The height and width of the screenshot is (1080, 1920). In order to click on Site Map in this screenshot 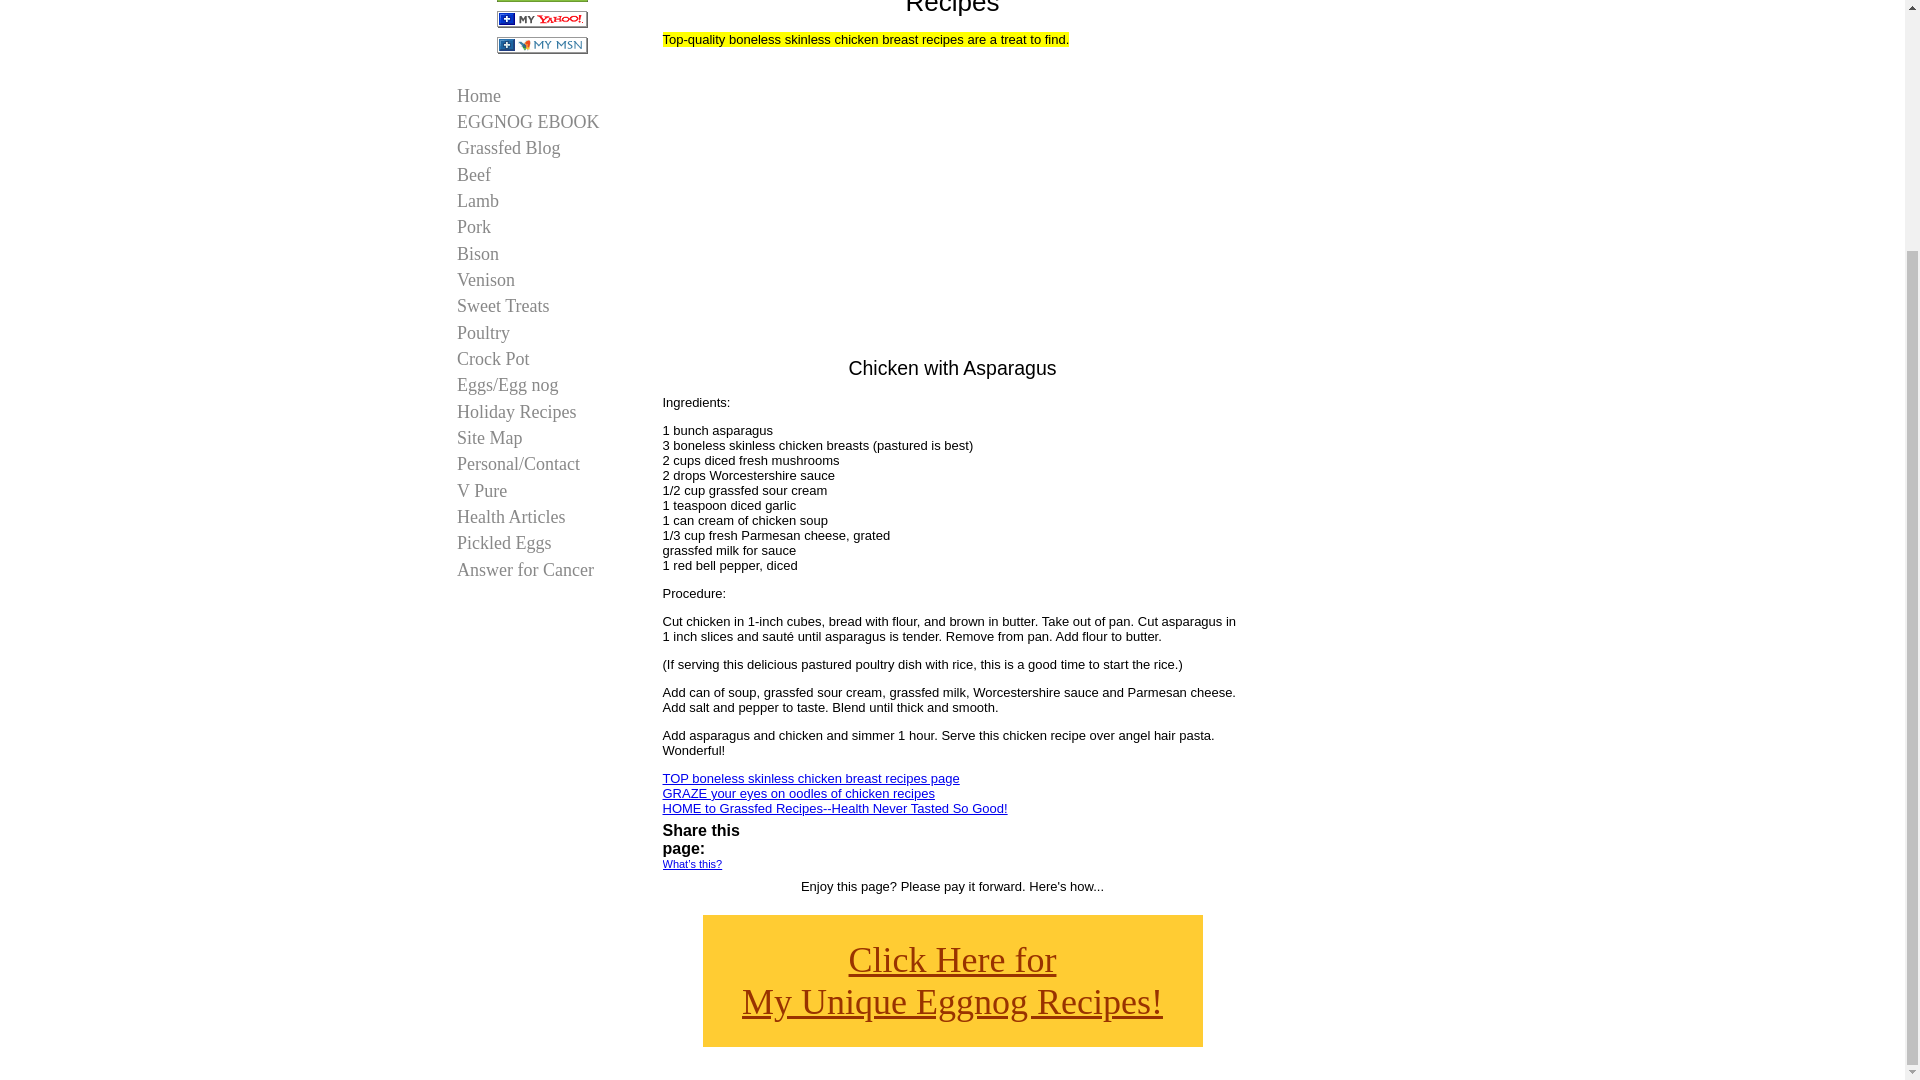, I will do `click(543, 122)`.